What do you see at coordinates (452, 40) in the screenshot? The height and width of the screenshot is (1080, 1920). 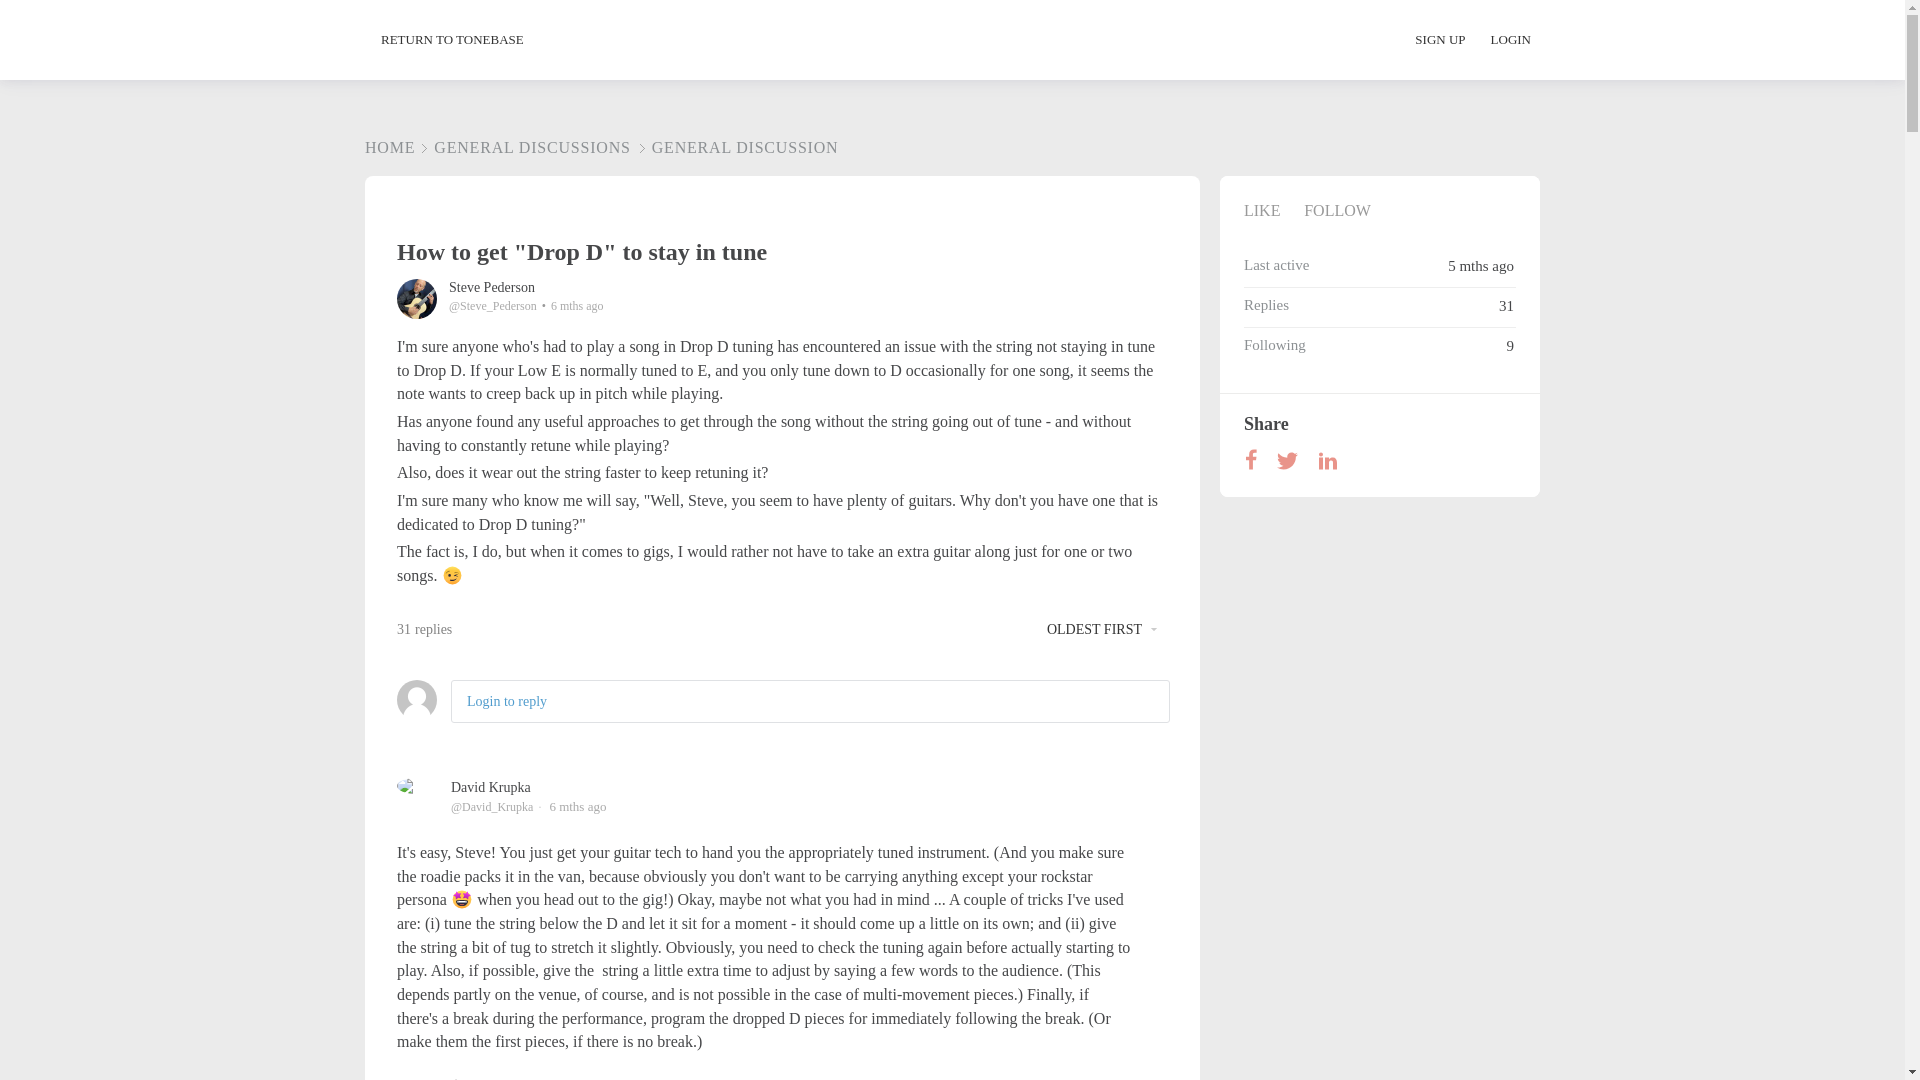 I see `RETURN TO TONEBASE` at bounding box center [452, 40].